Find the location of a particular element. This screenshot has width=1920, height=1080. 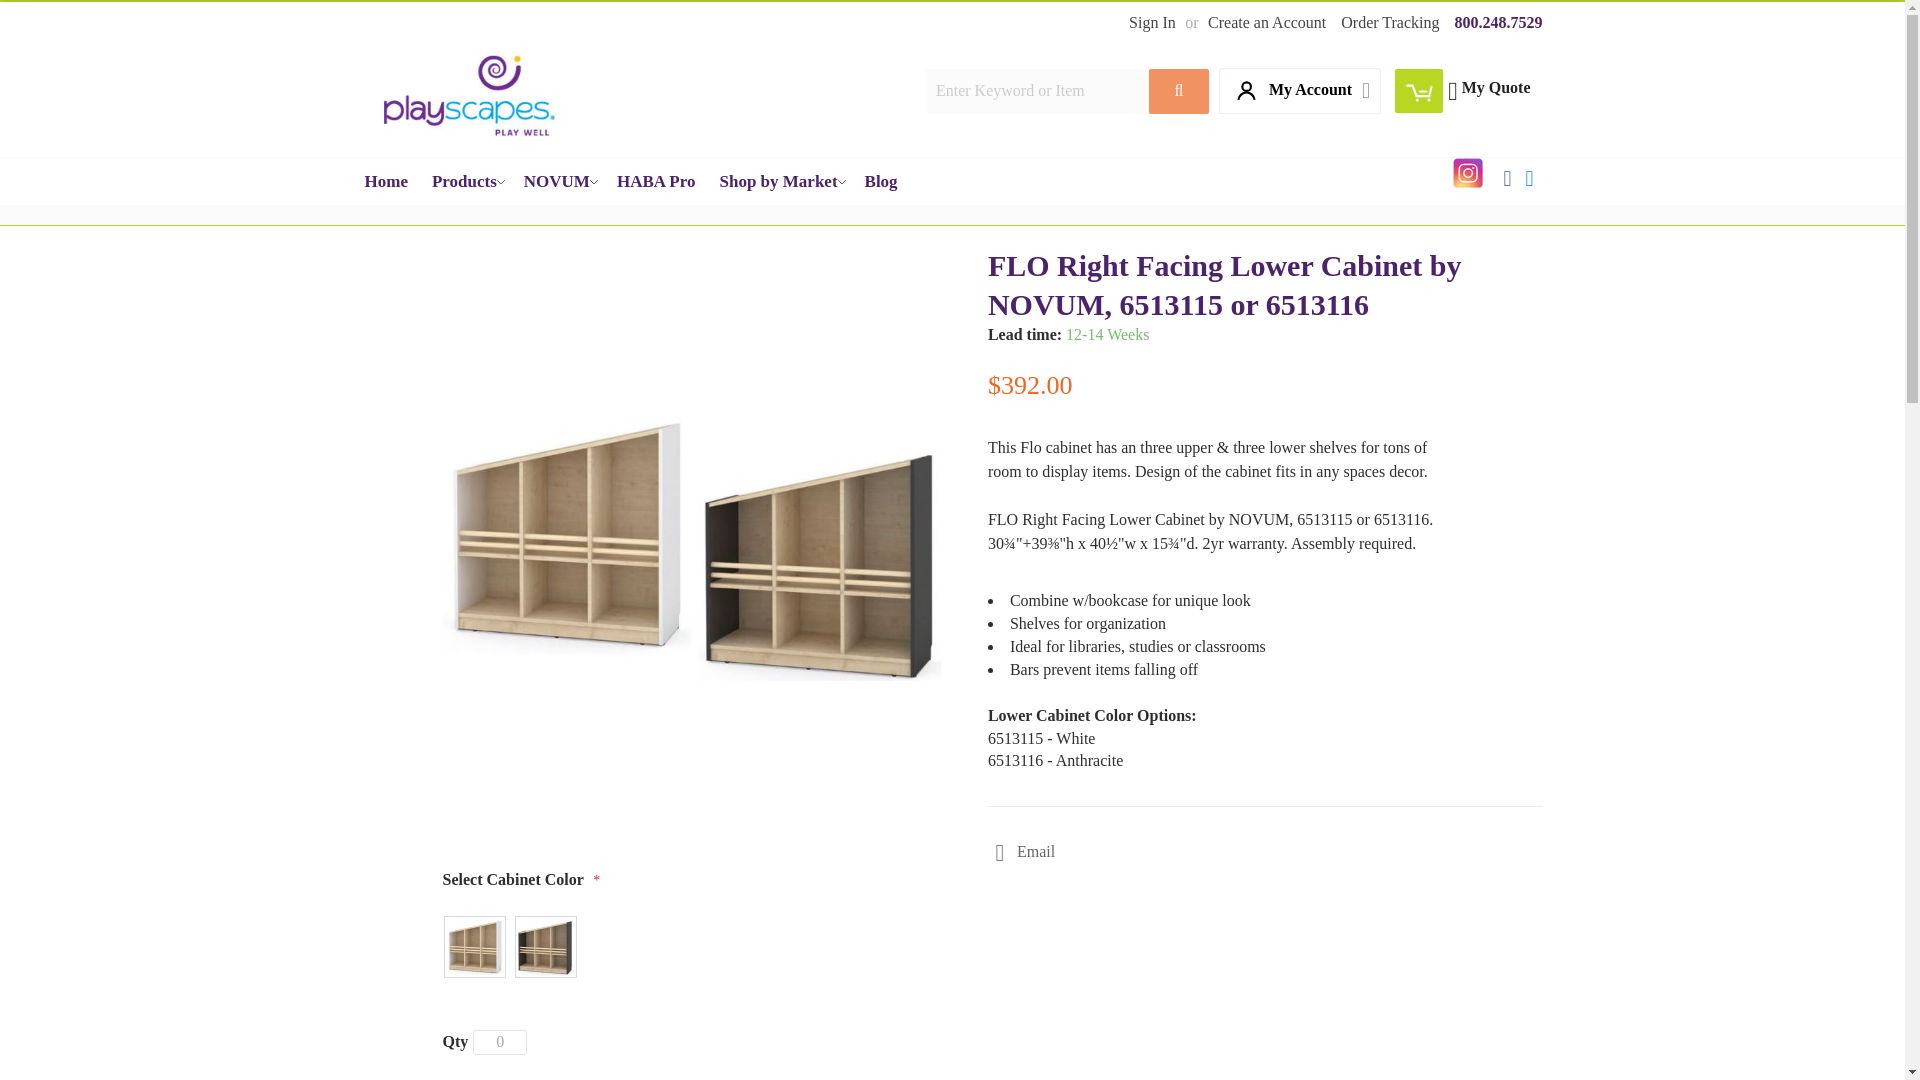

800.248.7529 is located at coordinates (1497, 22).